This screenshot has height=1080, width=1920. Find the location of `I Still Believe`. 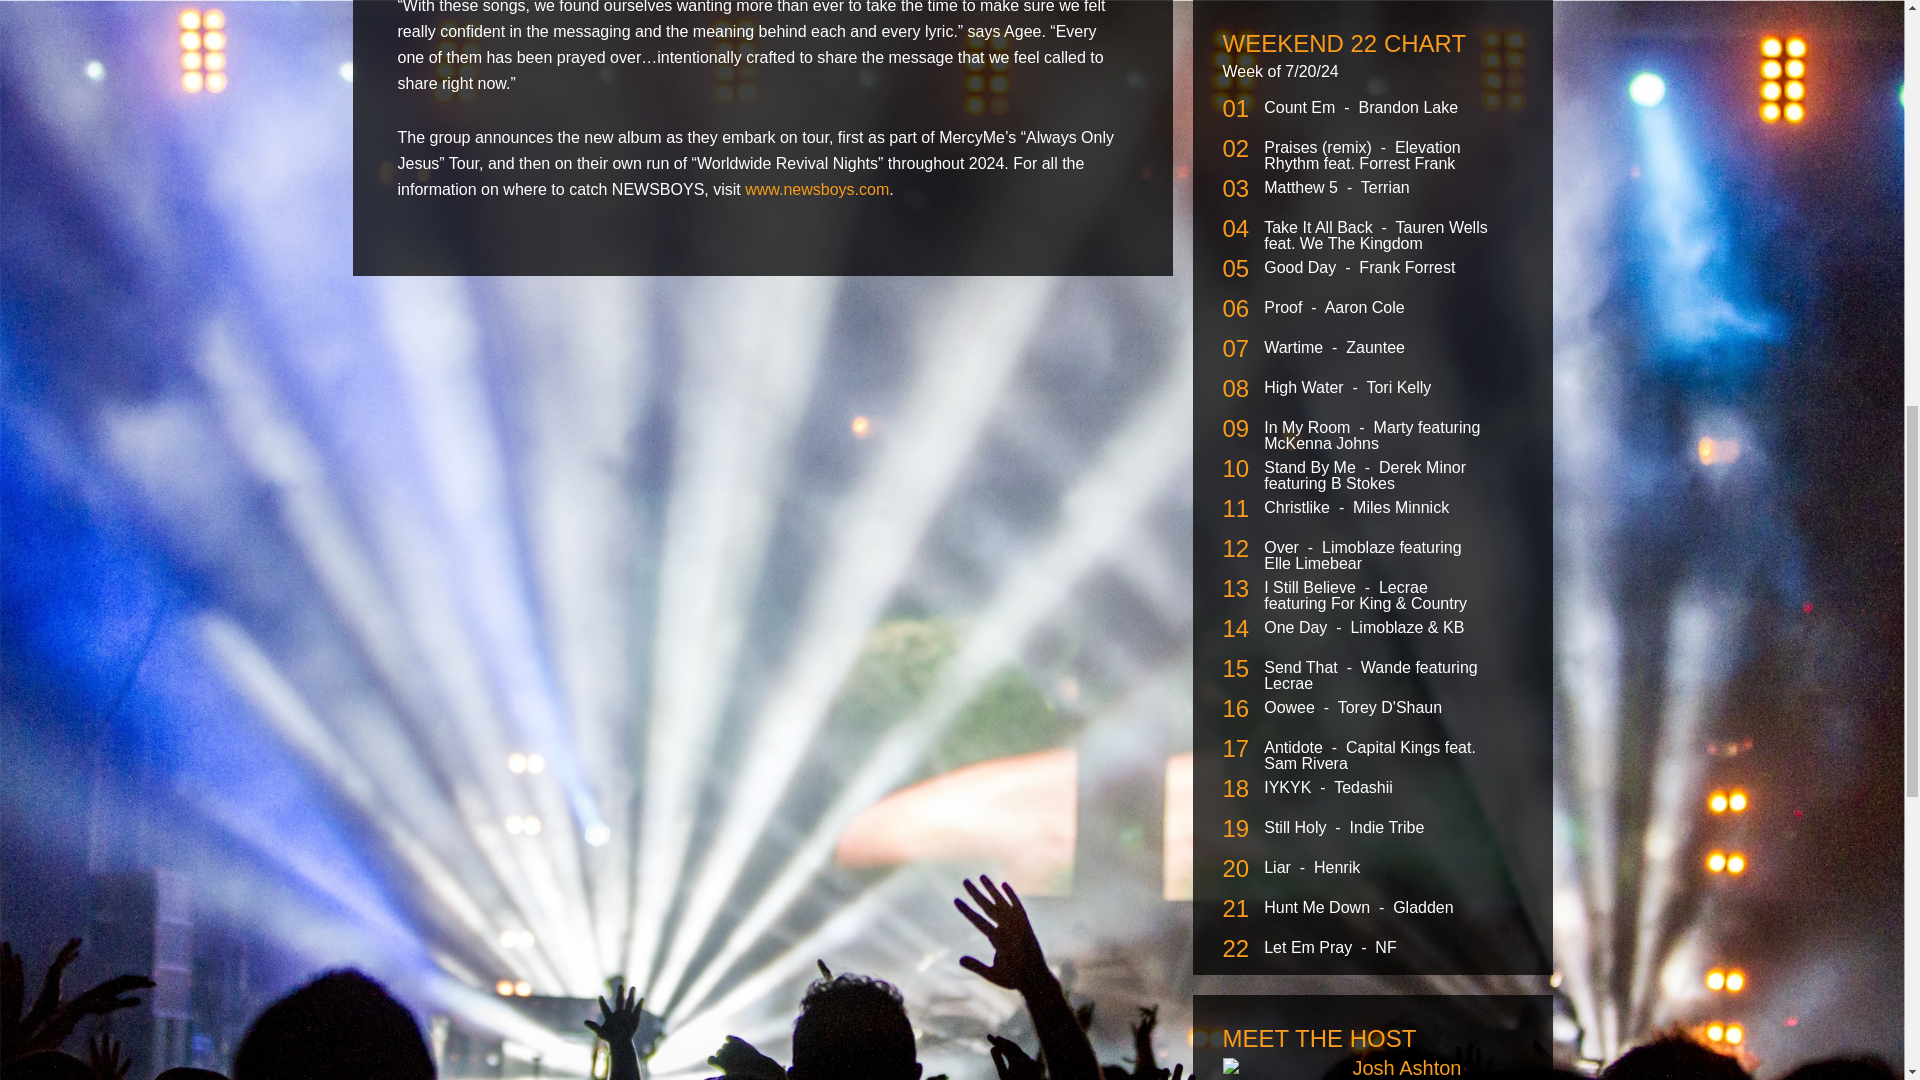

I Still Believe is located at coordinates (1311, 587).